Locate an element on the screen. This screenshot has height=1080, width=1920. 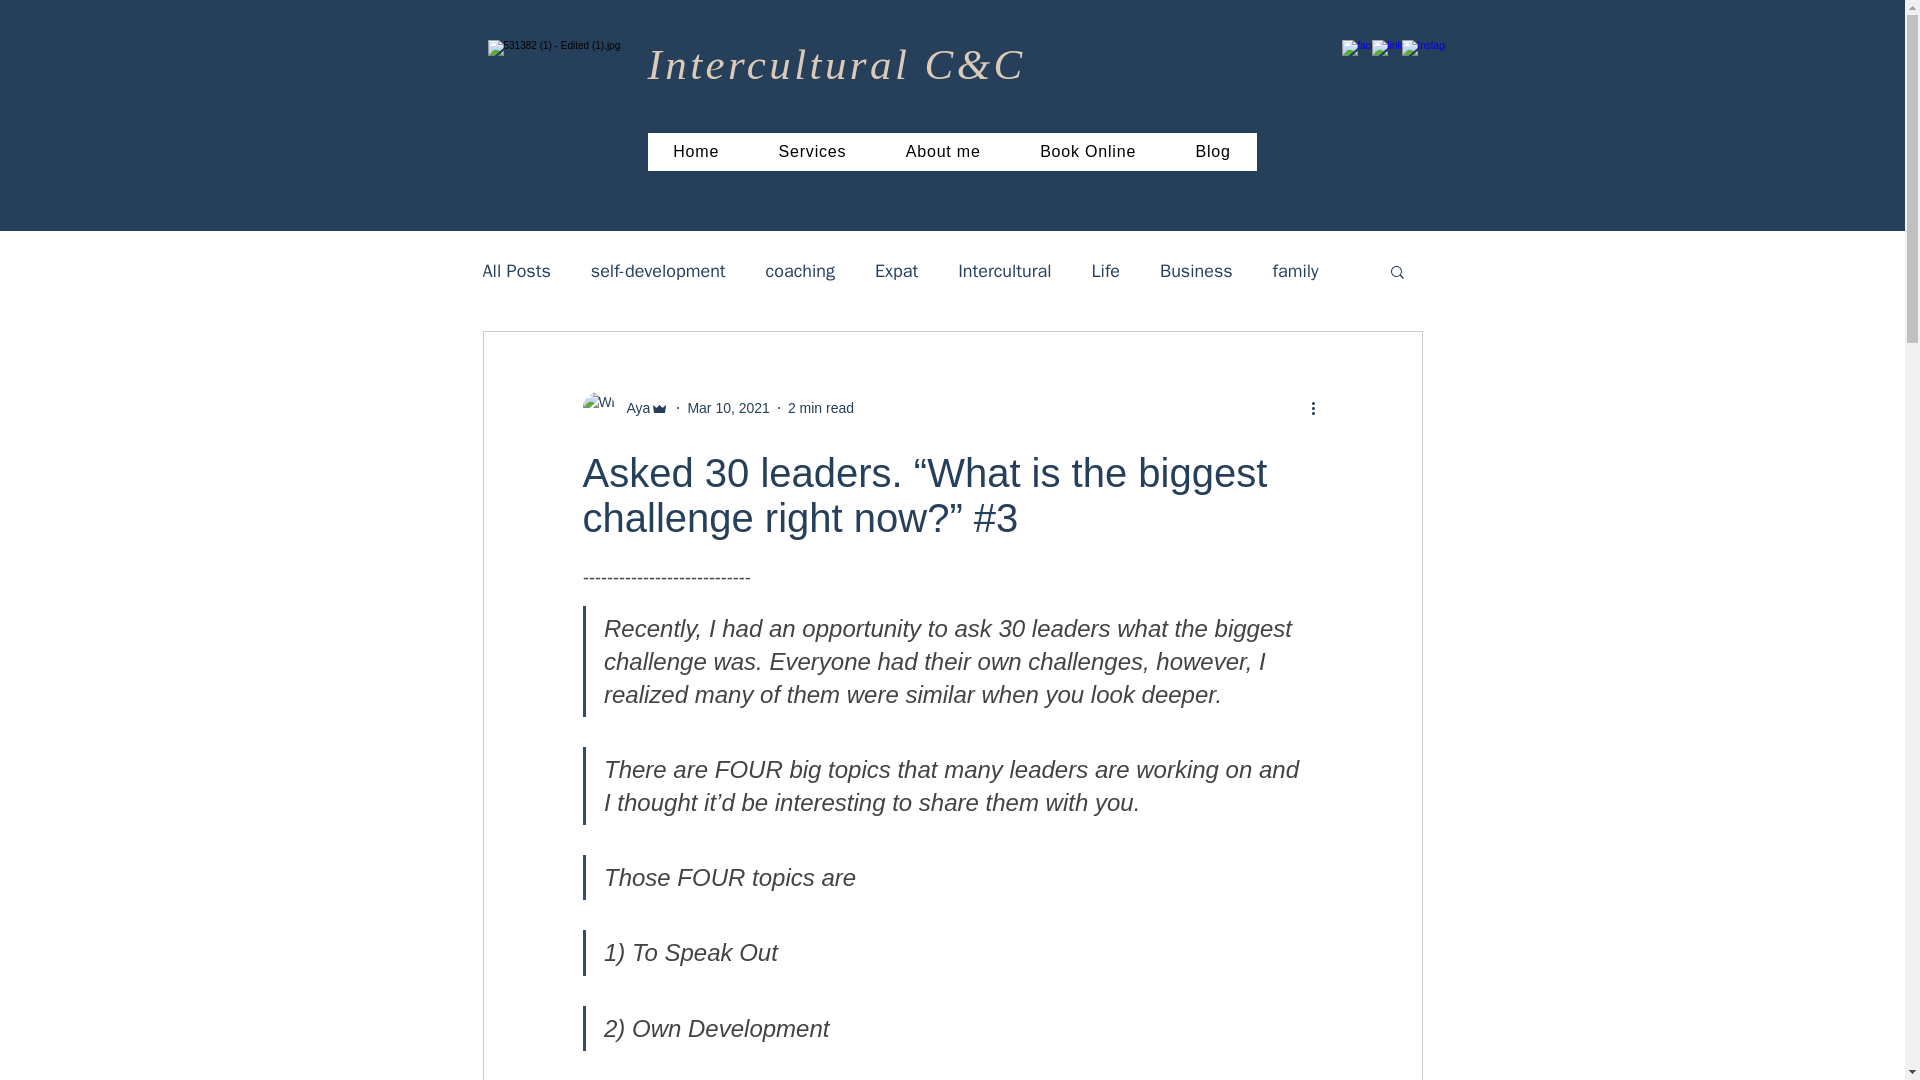
family is located at coordinates (1296, 270).